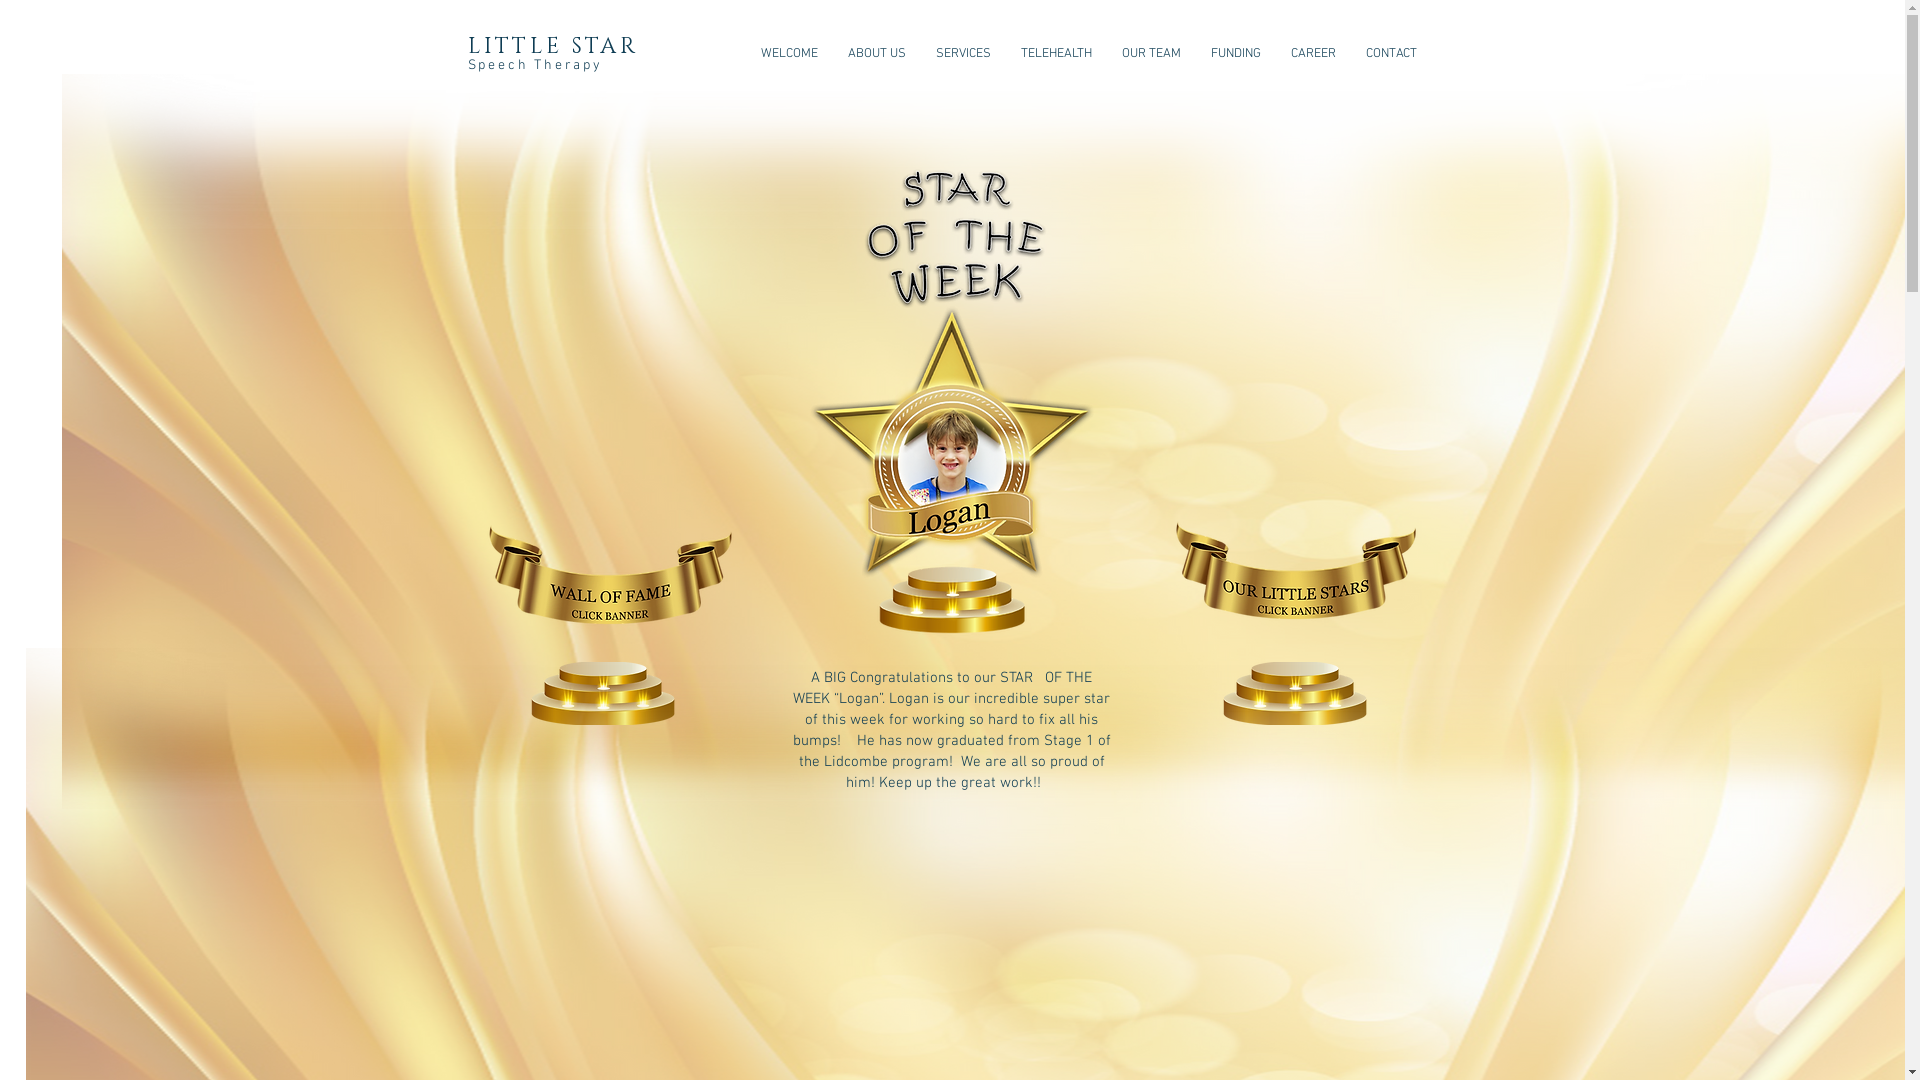 The width and height of the screenshot is (1920, 1080). What do you see at coordinates (1314, 54) in the screenshot?
I see `CAREER` at bounding box center [1314, 54].